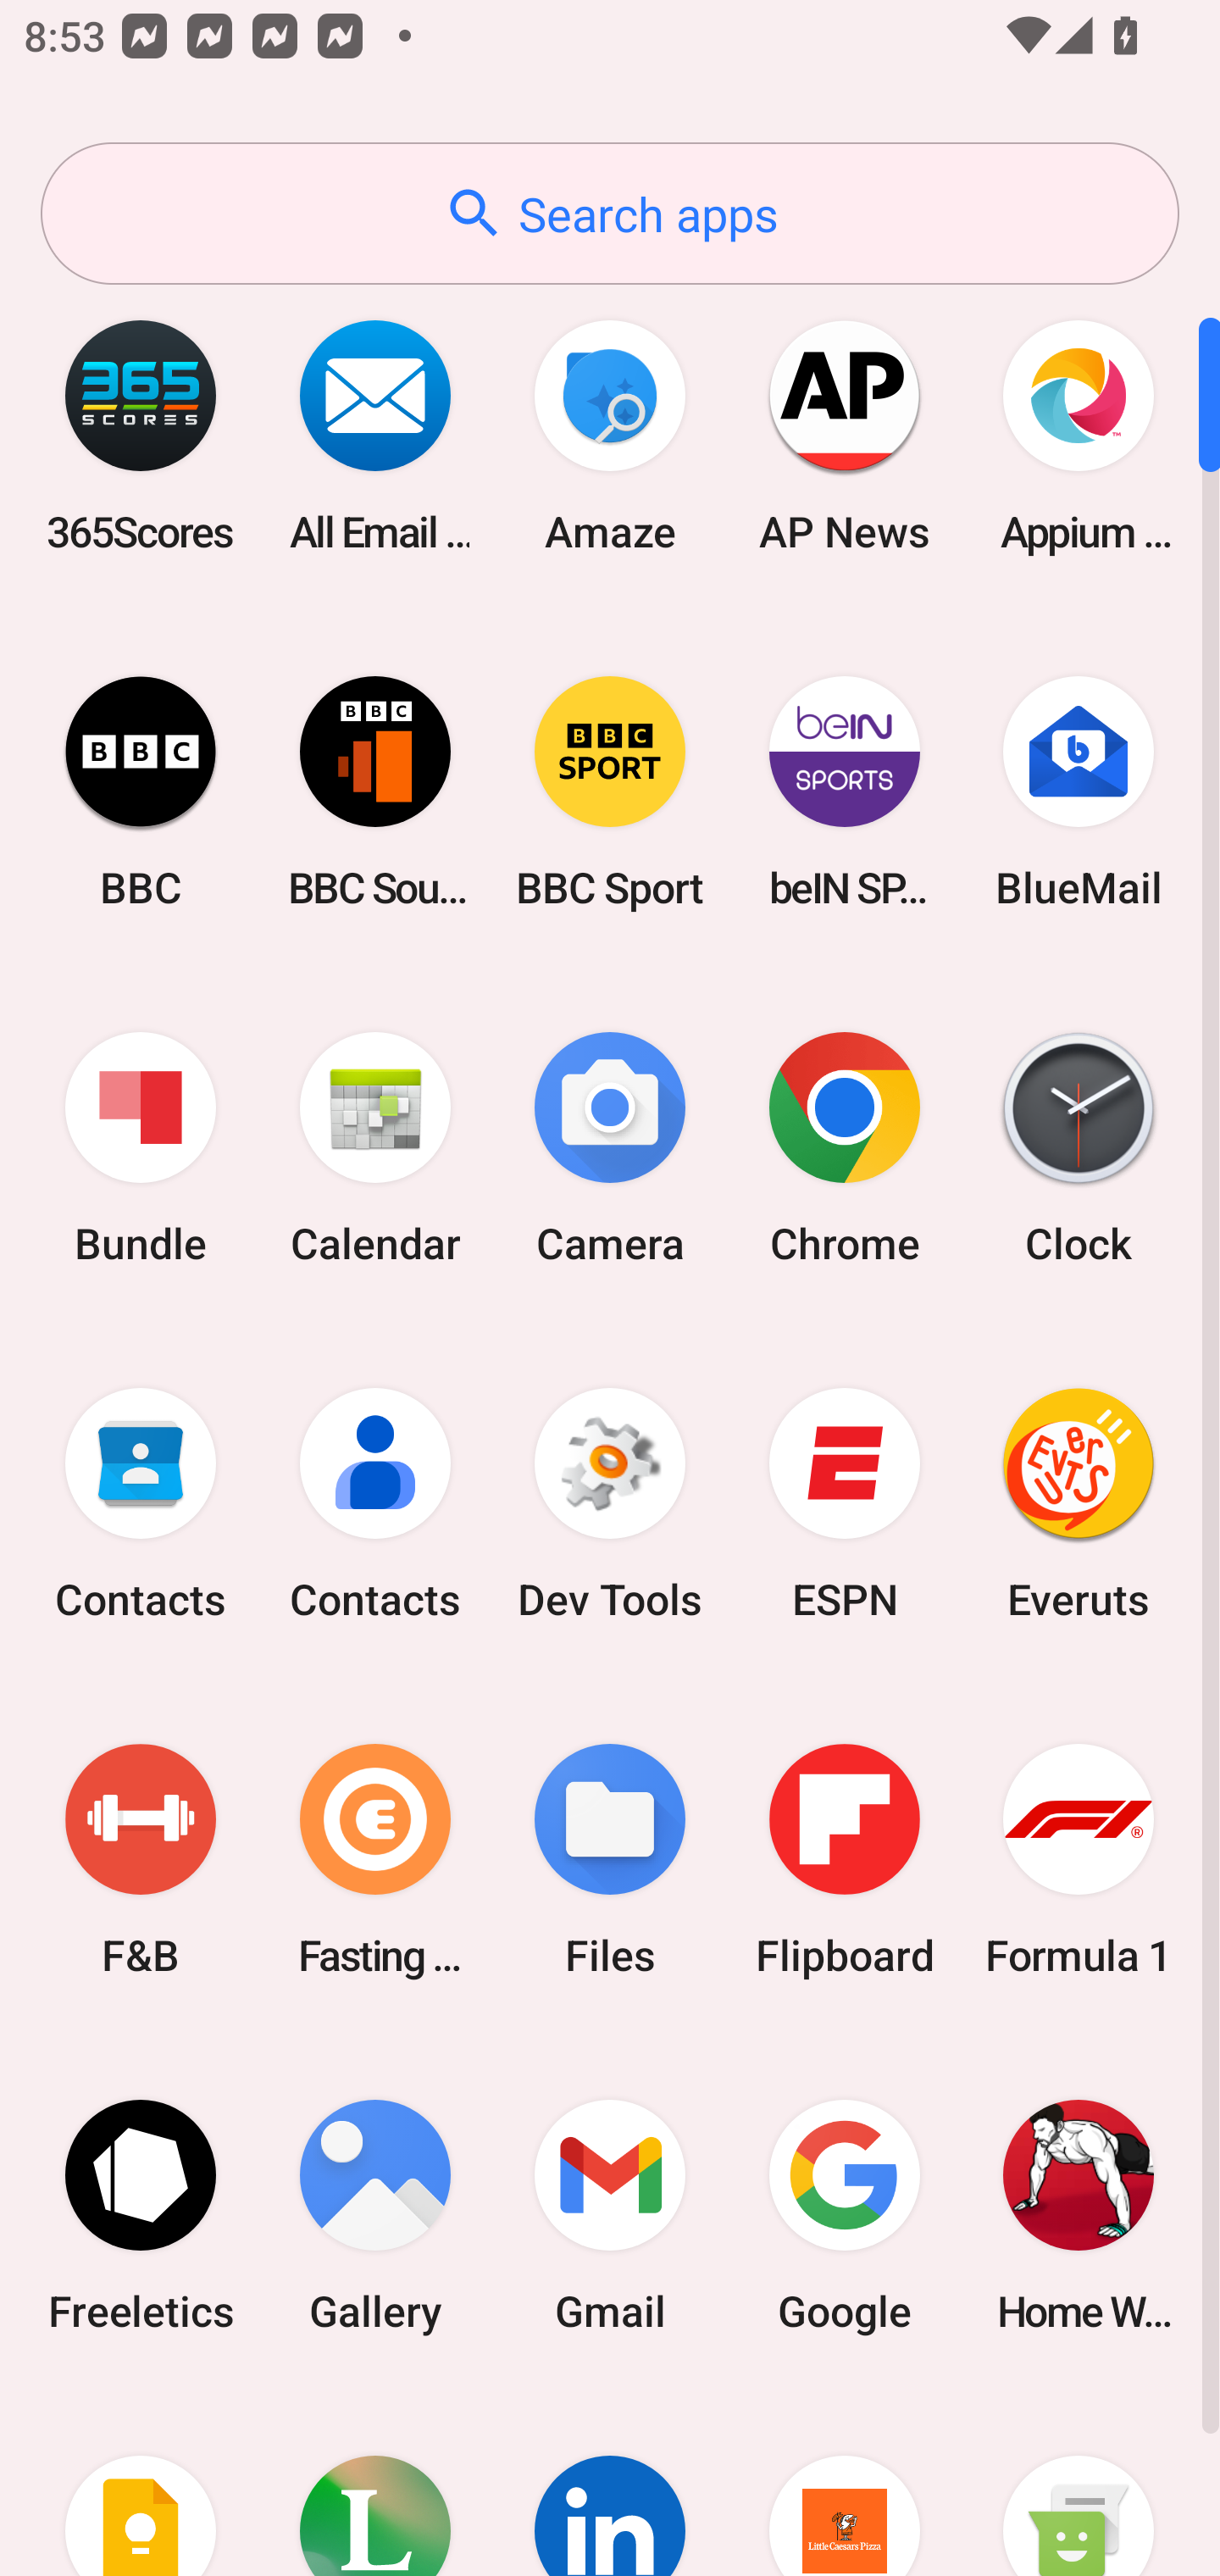 This screenshot has height=2576, width=1220. I want to click on Contacts, so click(141, 1504).